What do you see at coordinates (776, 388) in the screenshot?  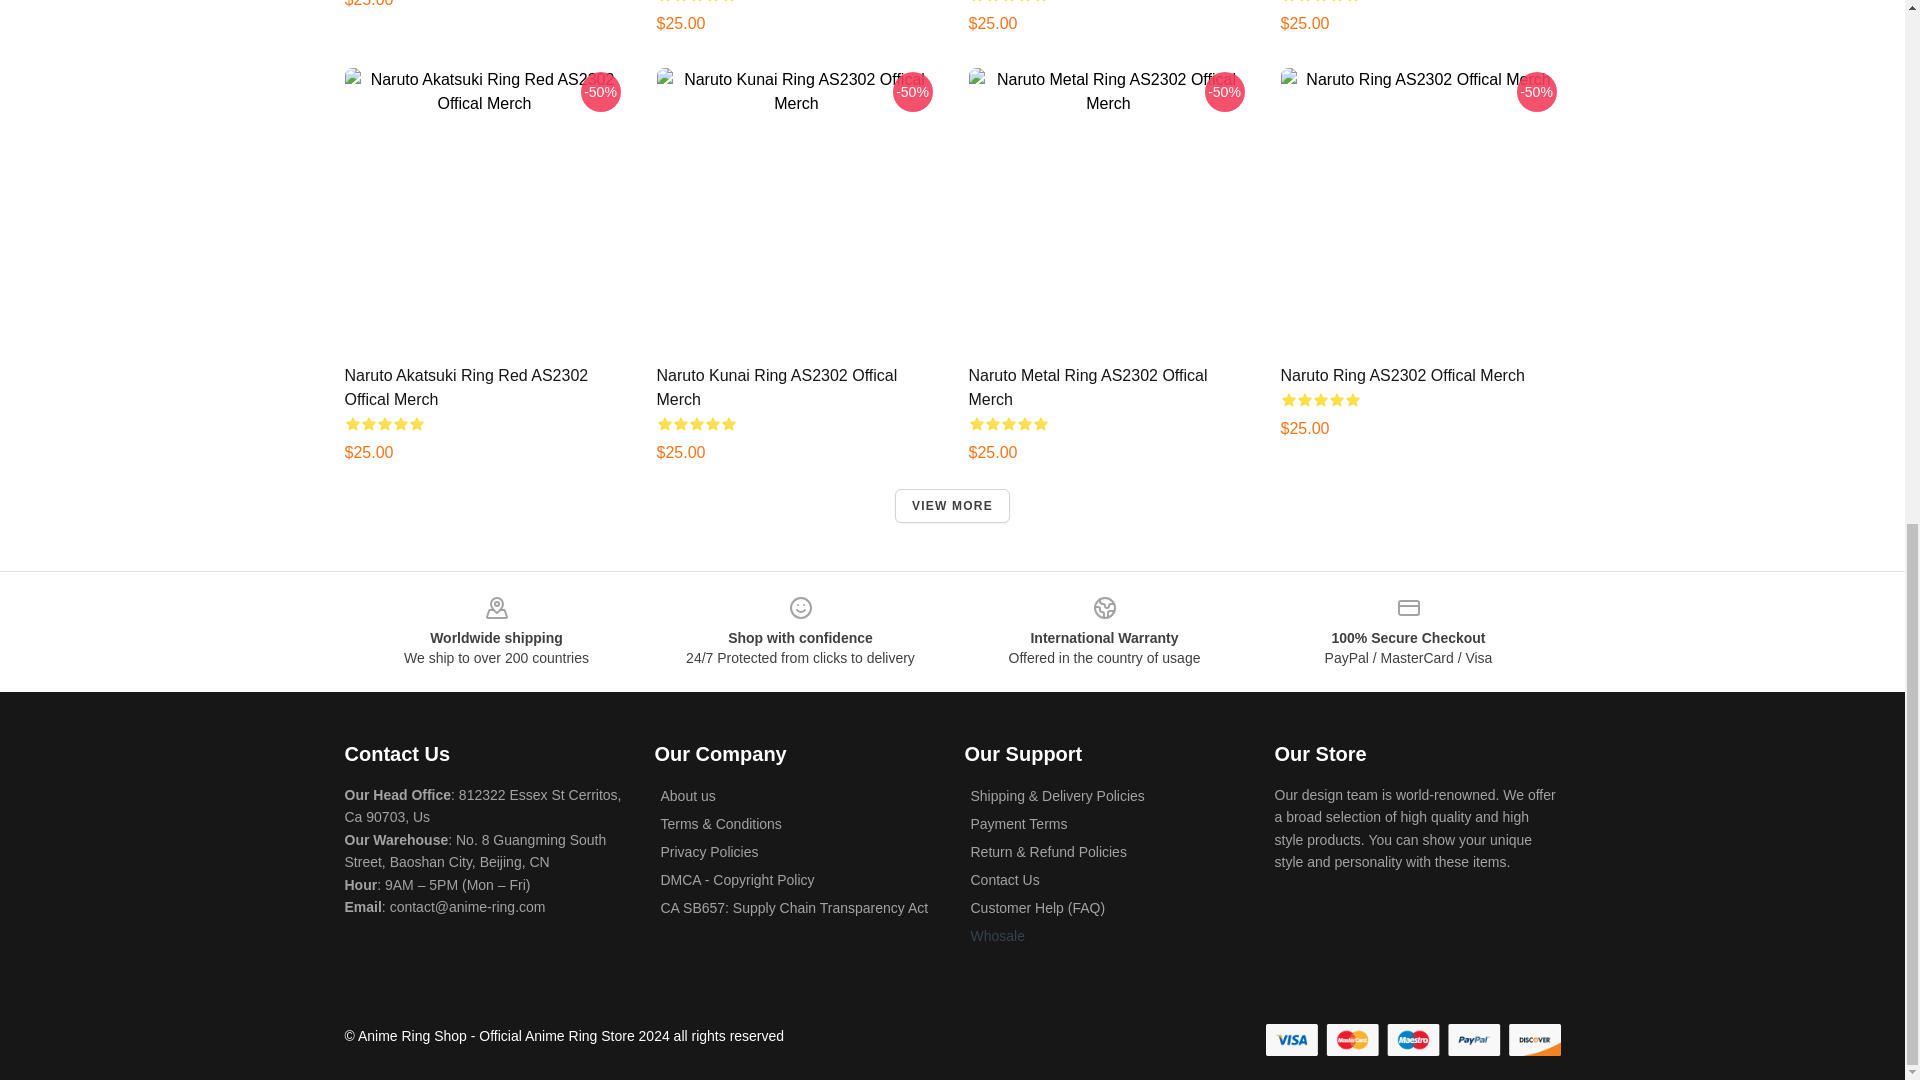 I see `Naruto Kunai Ring AS2302 Offical Merch` at bounding box center [776, 388].